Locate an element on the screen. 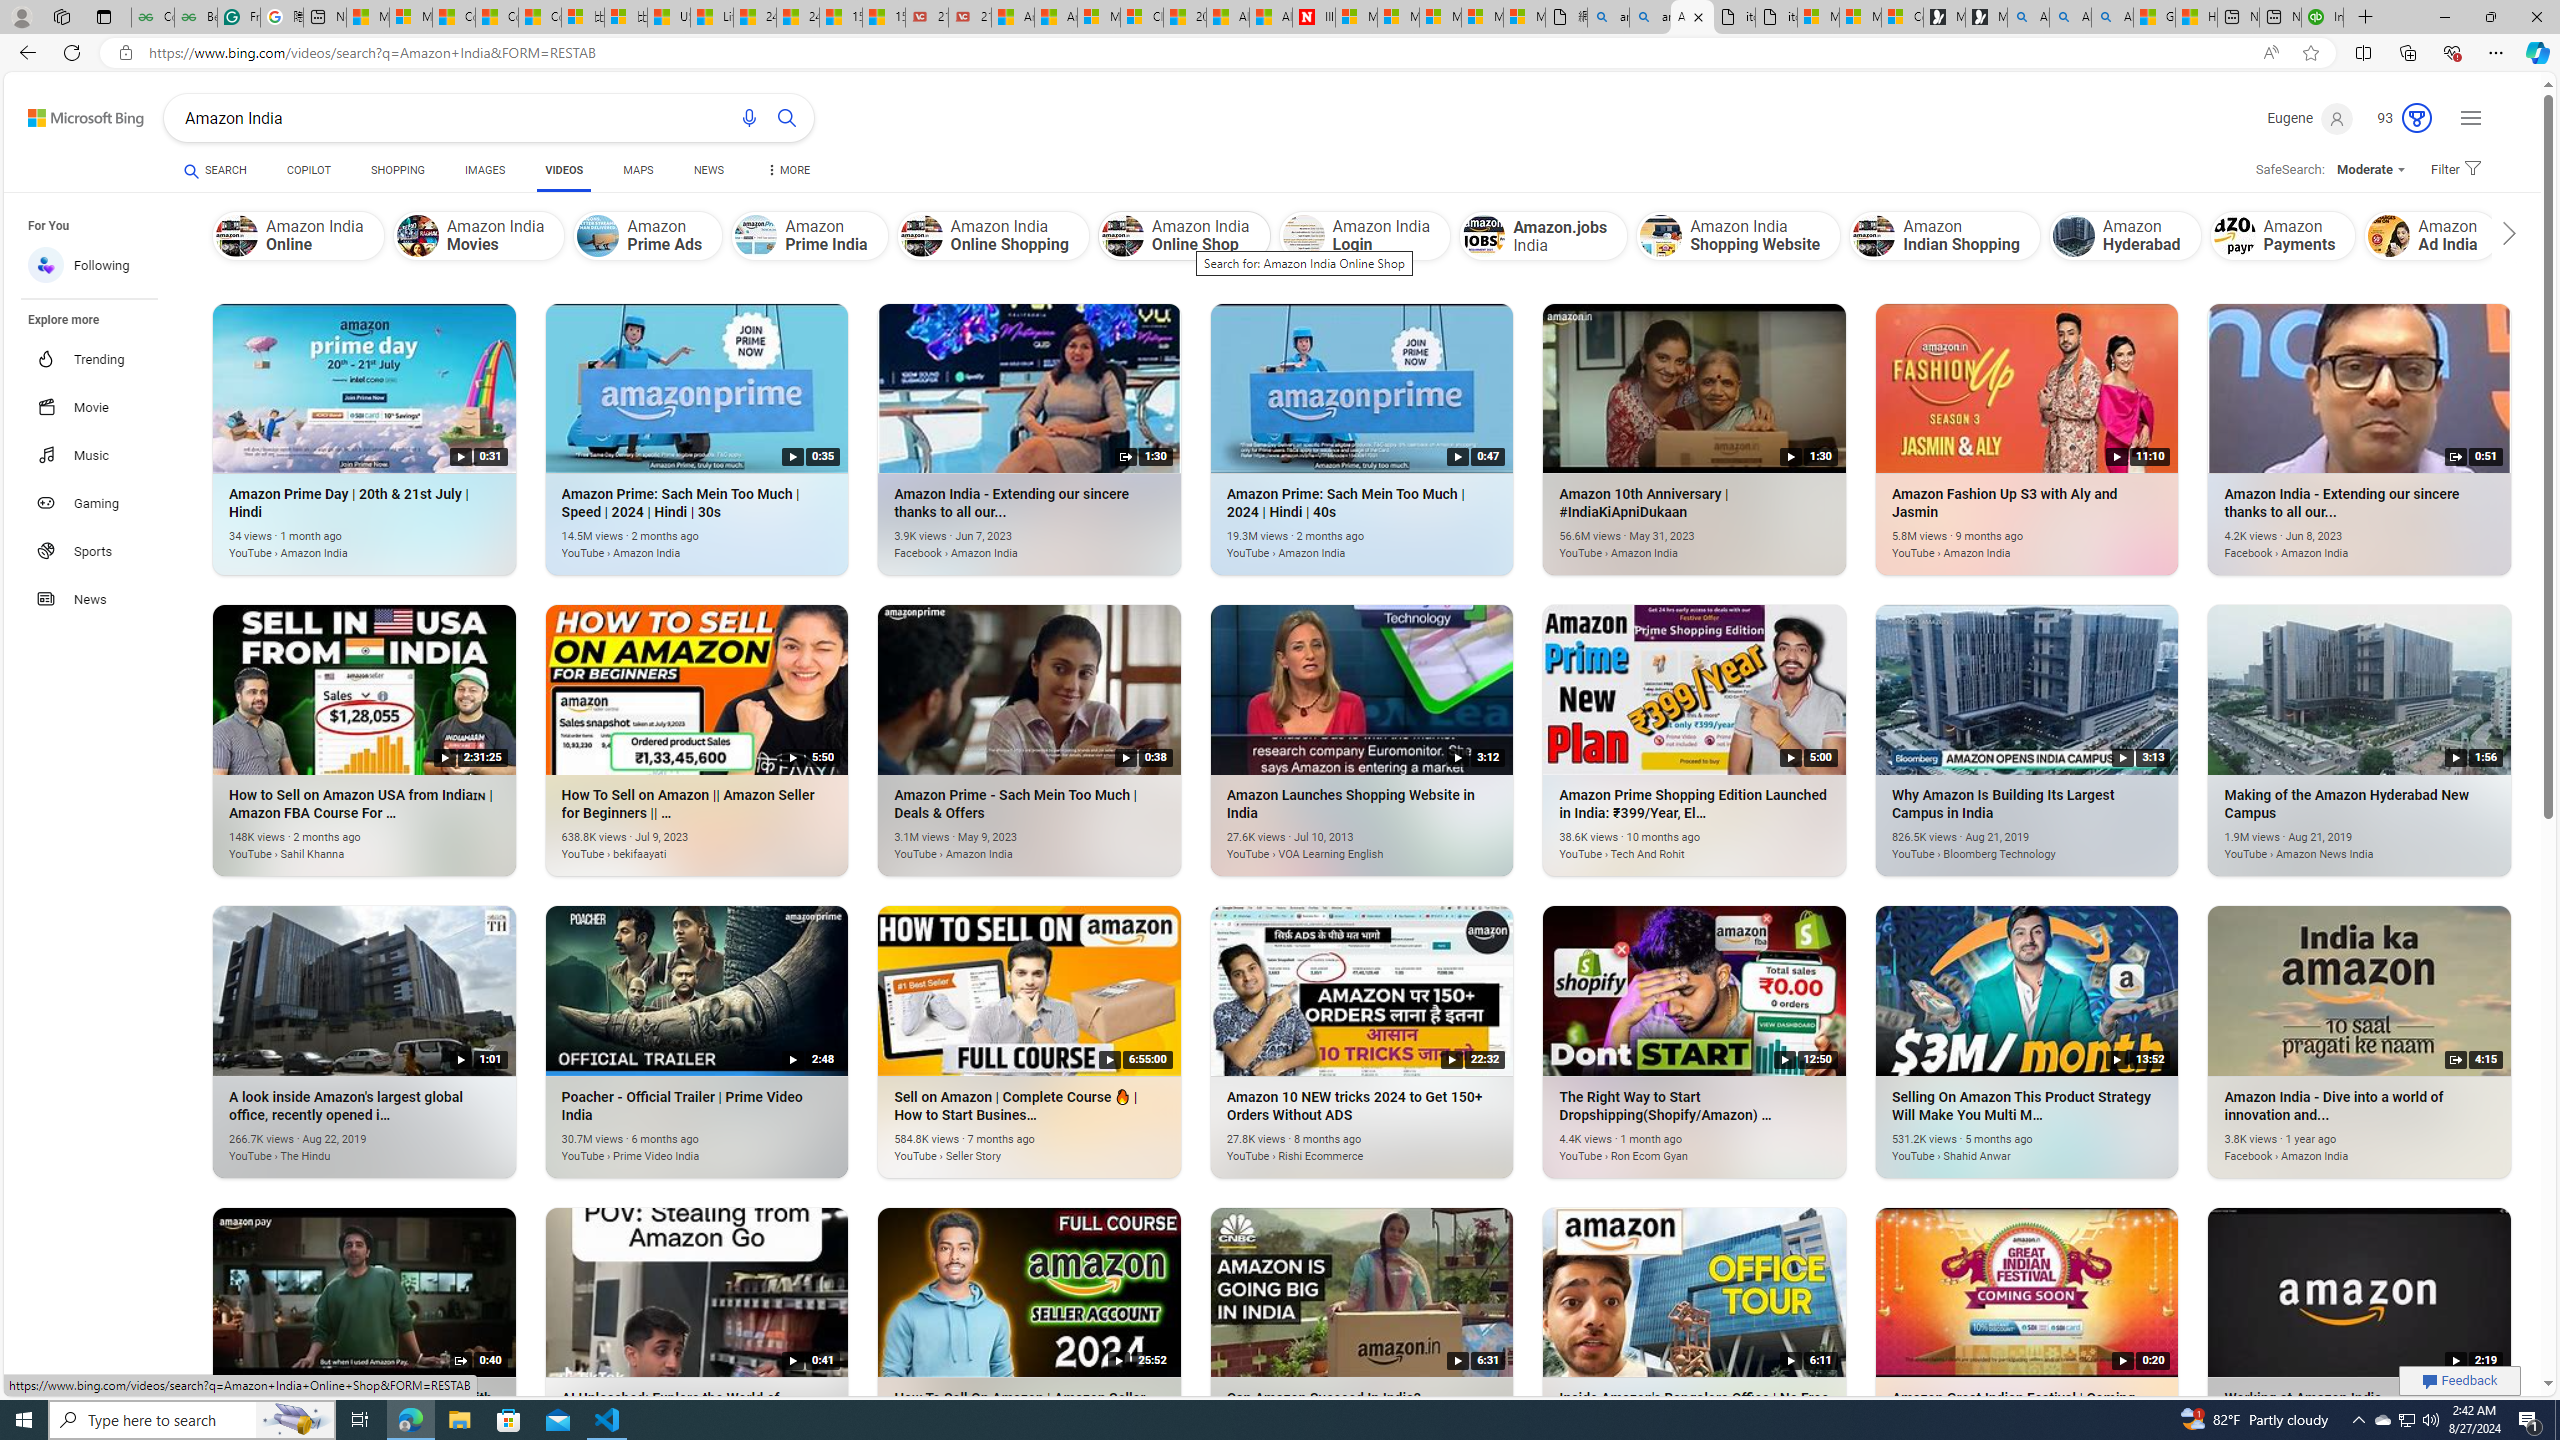 This screenshot has width=2560, height=1440. amazon - Search is located at coordinates (1608, 17).